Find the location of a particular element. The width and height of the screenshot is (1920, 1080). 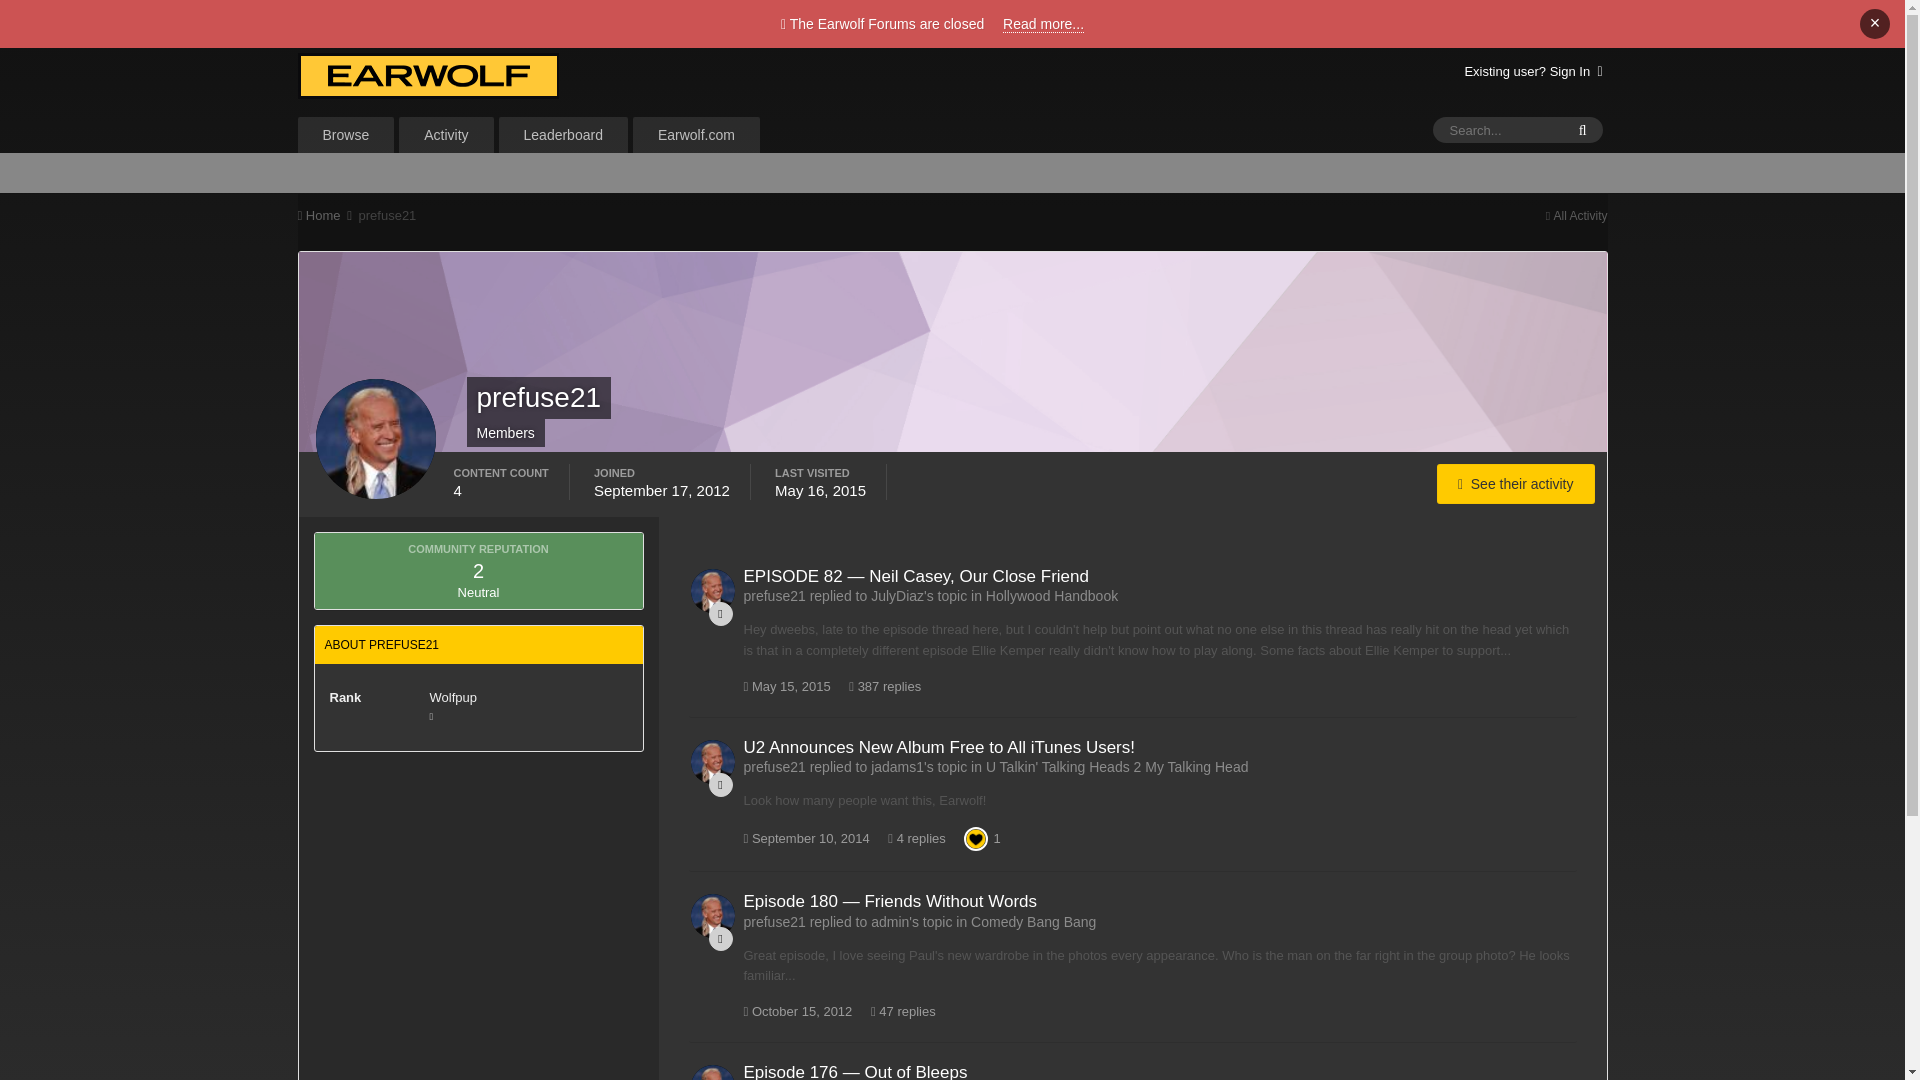

Home is located at coordinates (326, 215).